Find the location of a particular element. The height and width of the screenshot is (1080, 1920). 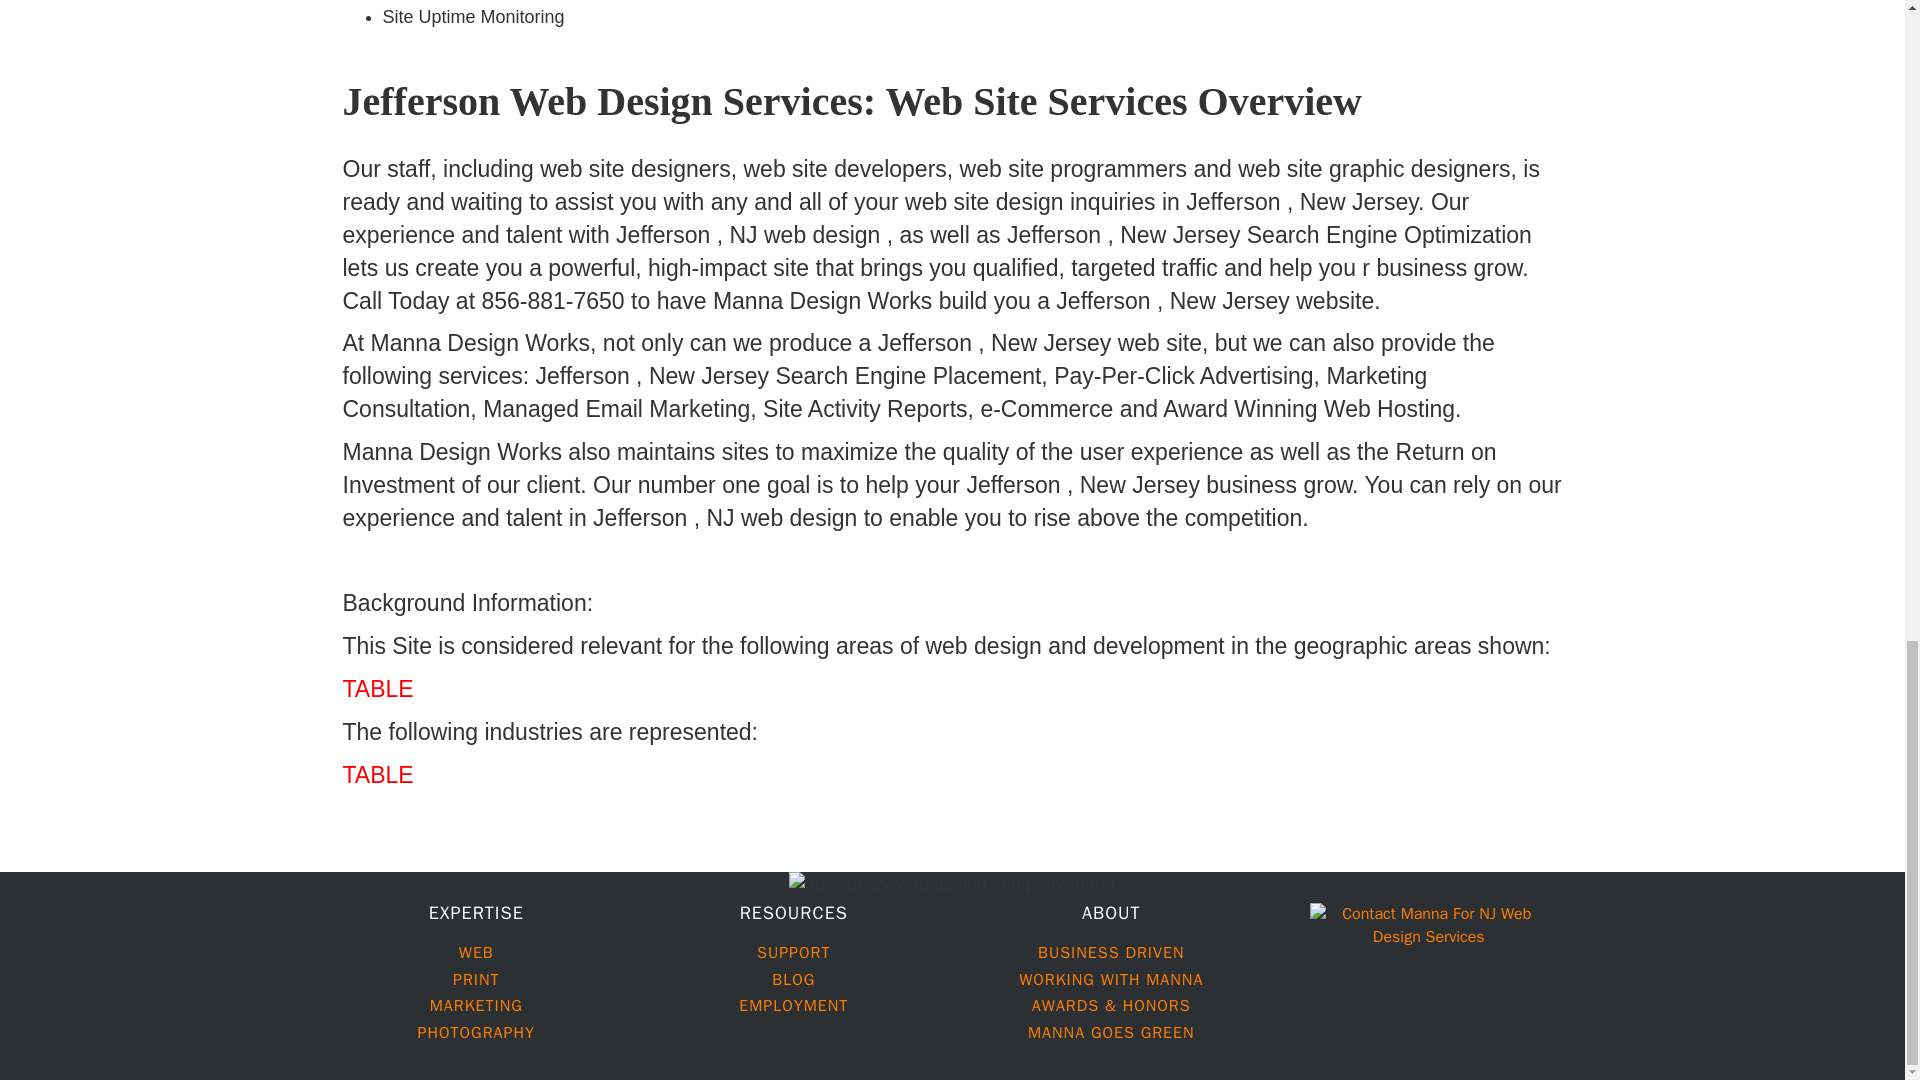

WEB is located at coordinates (476, 952).